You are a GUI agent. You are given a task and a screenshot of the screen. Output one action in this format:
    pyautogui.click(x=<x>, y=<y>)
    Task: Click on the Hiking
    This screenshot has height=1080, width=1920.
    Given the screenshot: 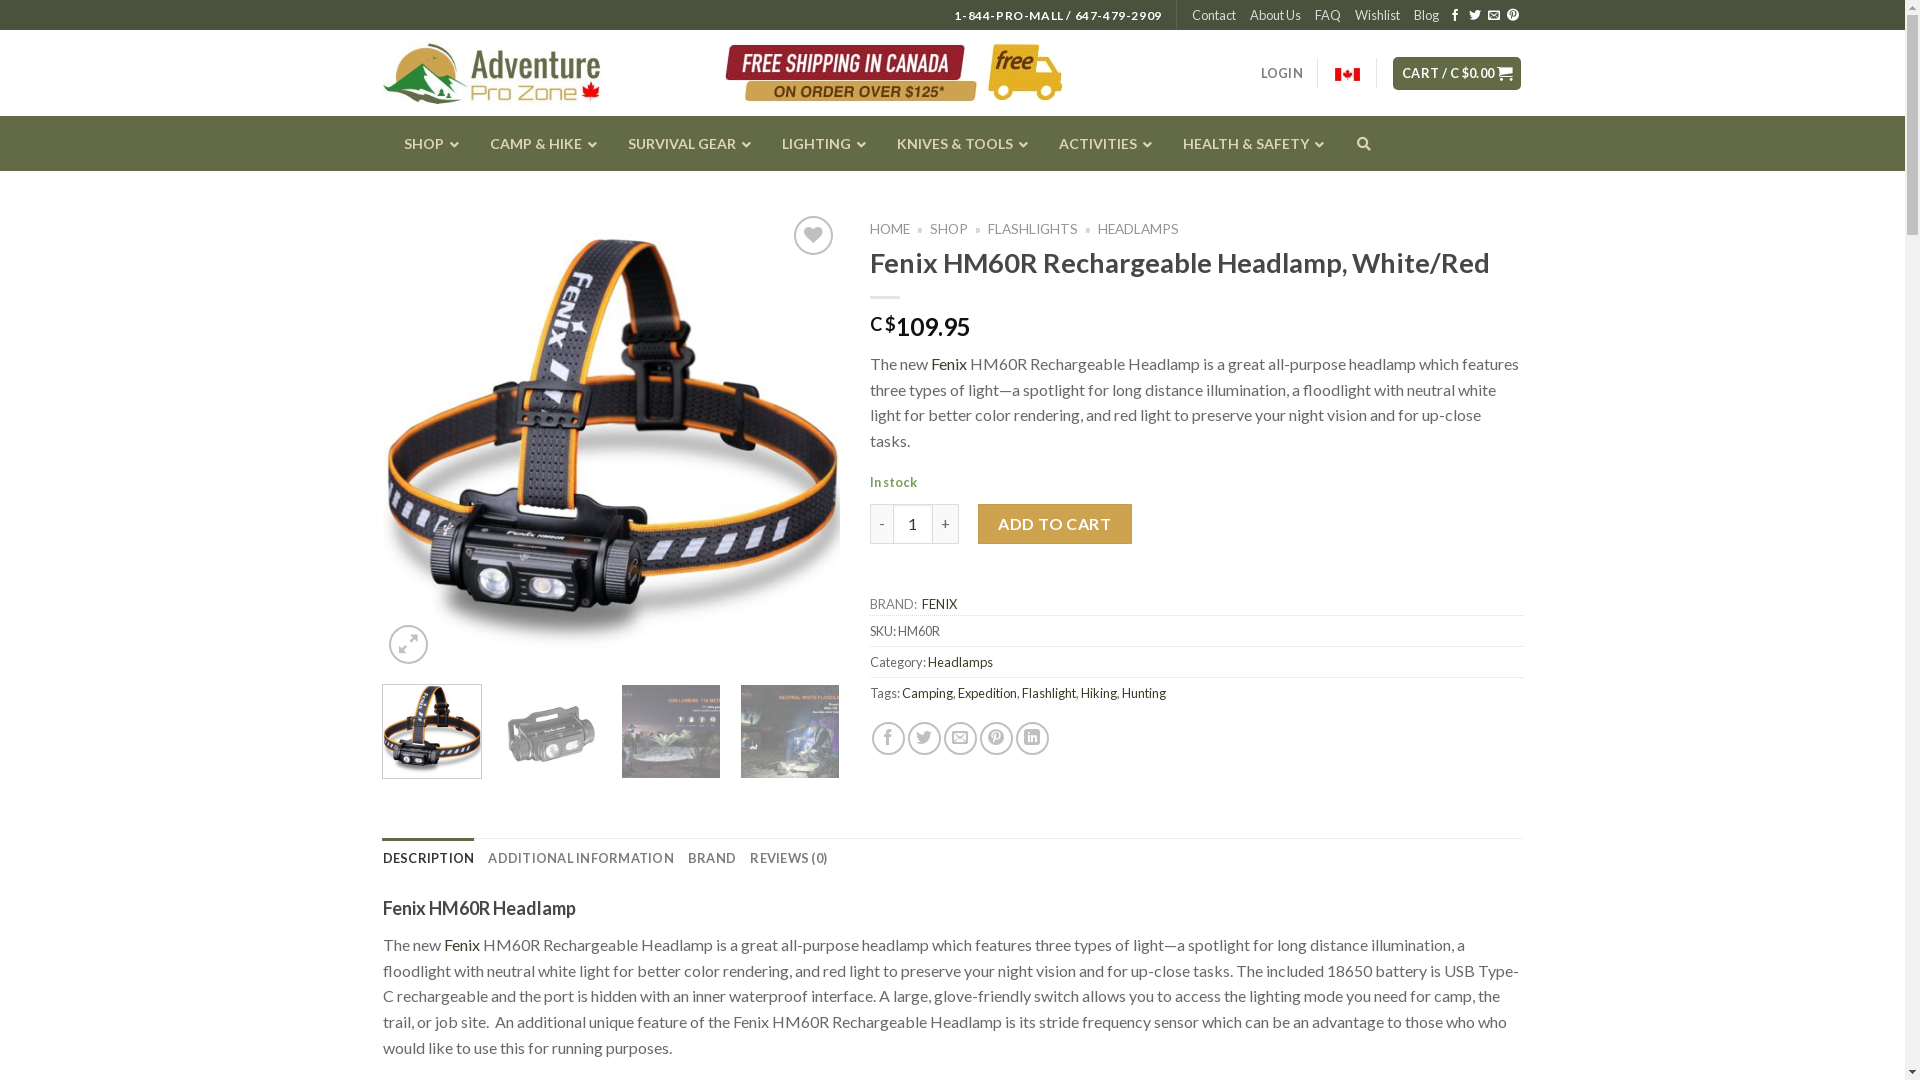 What is the action you would take?
    pyautogui.click(x=1099, y=693)
    